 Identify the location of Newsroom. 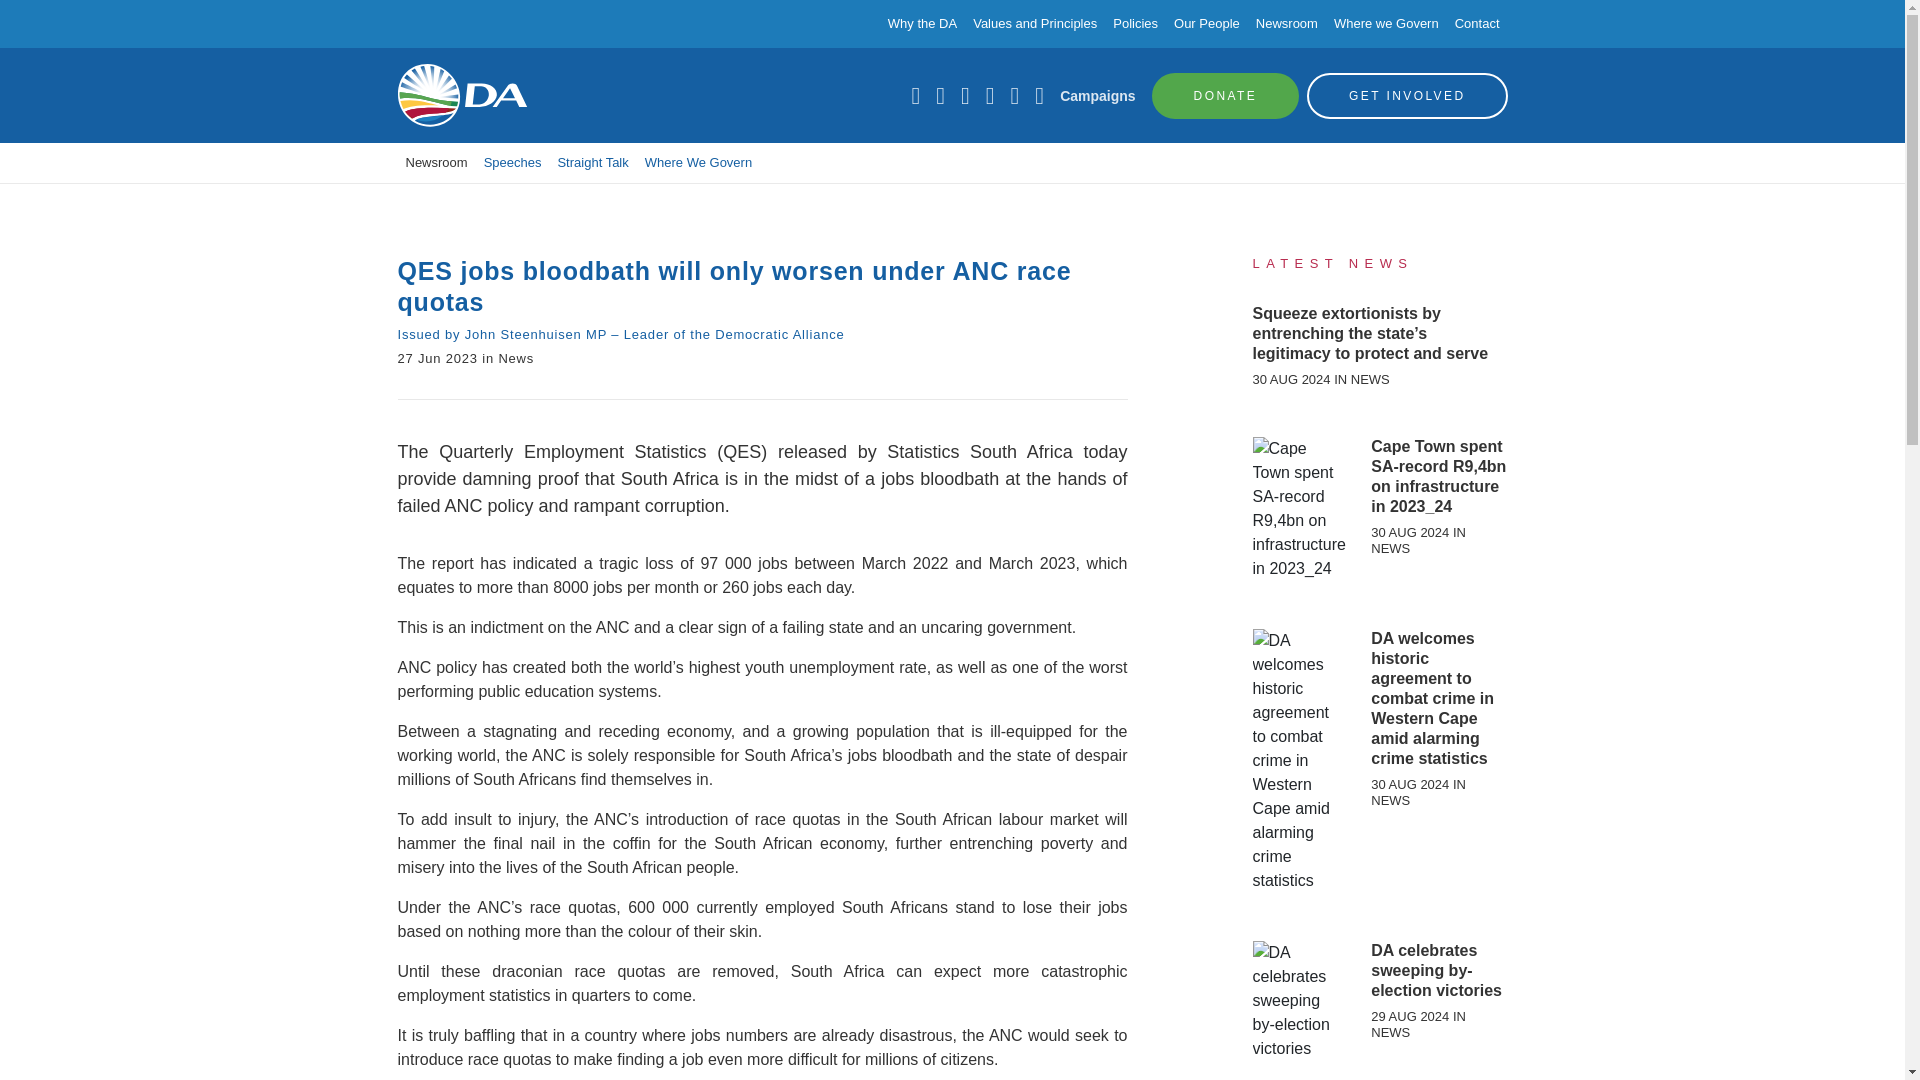
(436, 162).